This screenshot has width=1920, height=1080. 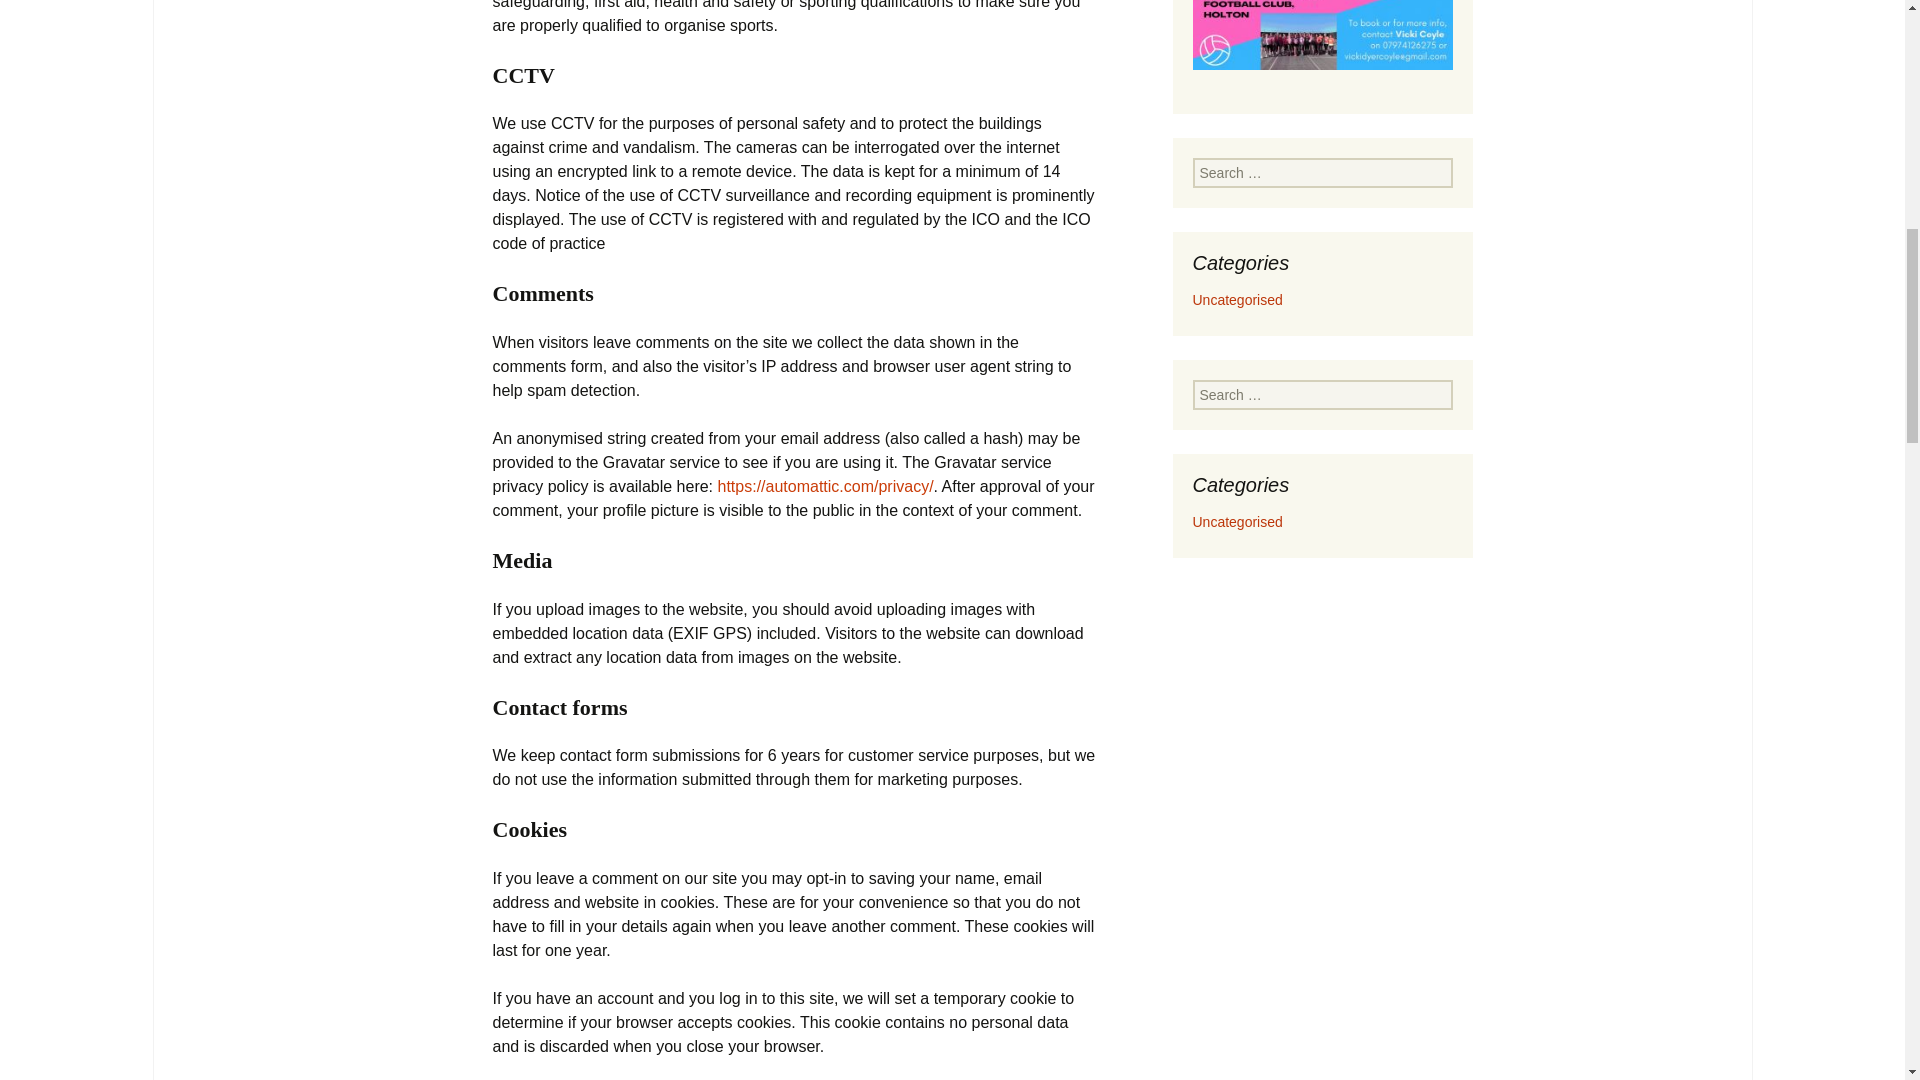 I want to click on Uncategorised, so click(x=1237, y=299).